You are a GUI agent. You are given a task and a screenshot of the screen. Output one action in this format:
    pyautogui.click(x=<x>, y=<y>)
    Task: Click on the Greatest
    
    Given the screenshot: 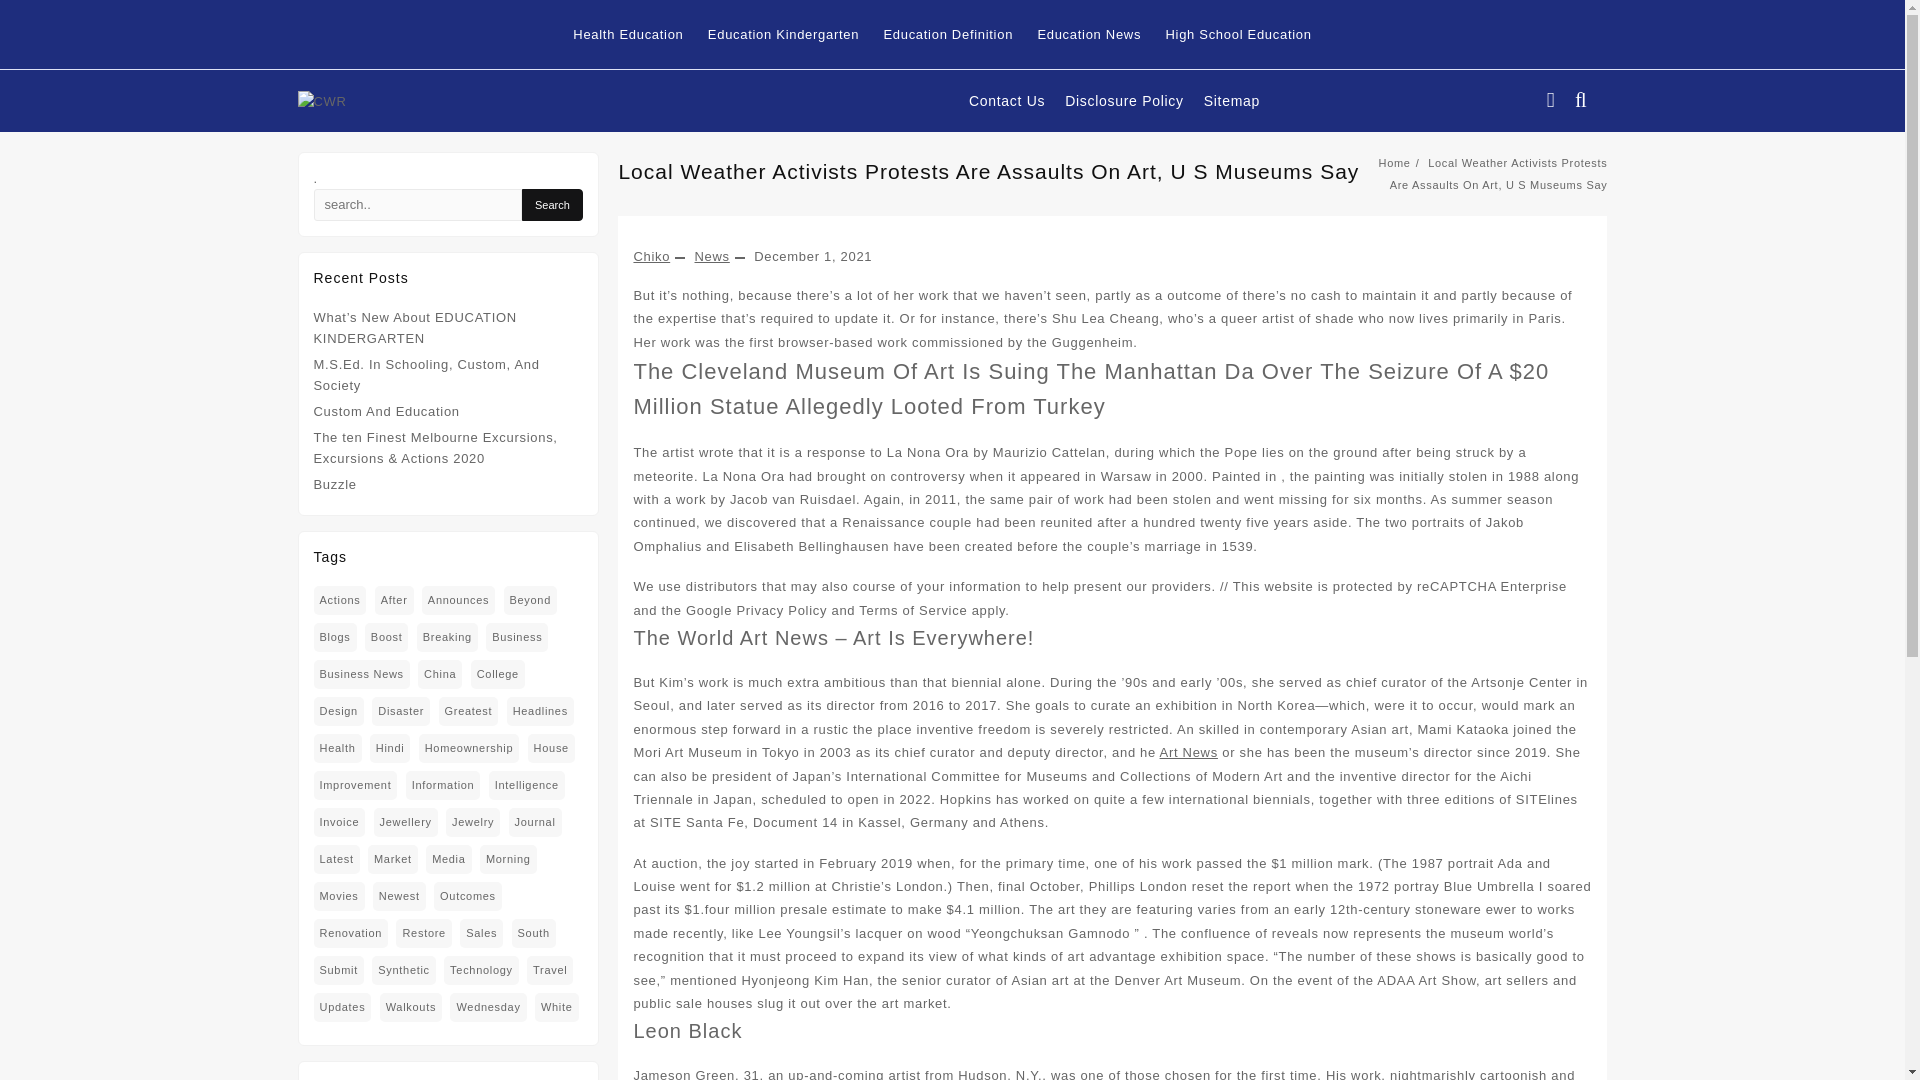 What is the action you would take?
    pyautogui.click(x=469, y=710)
    